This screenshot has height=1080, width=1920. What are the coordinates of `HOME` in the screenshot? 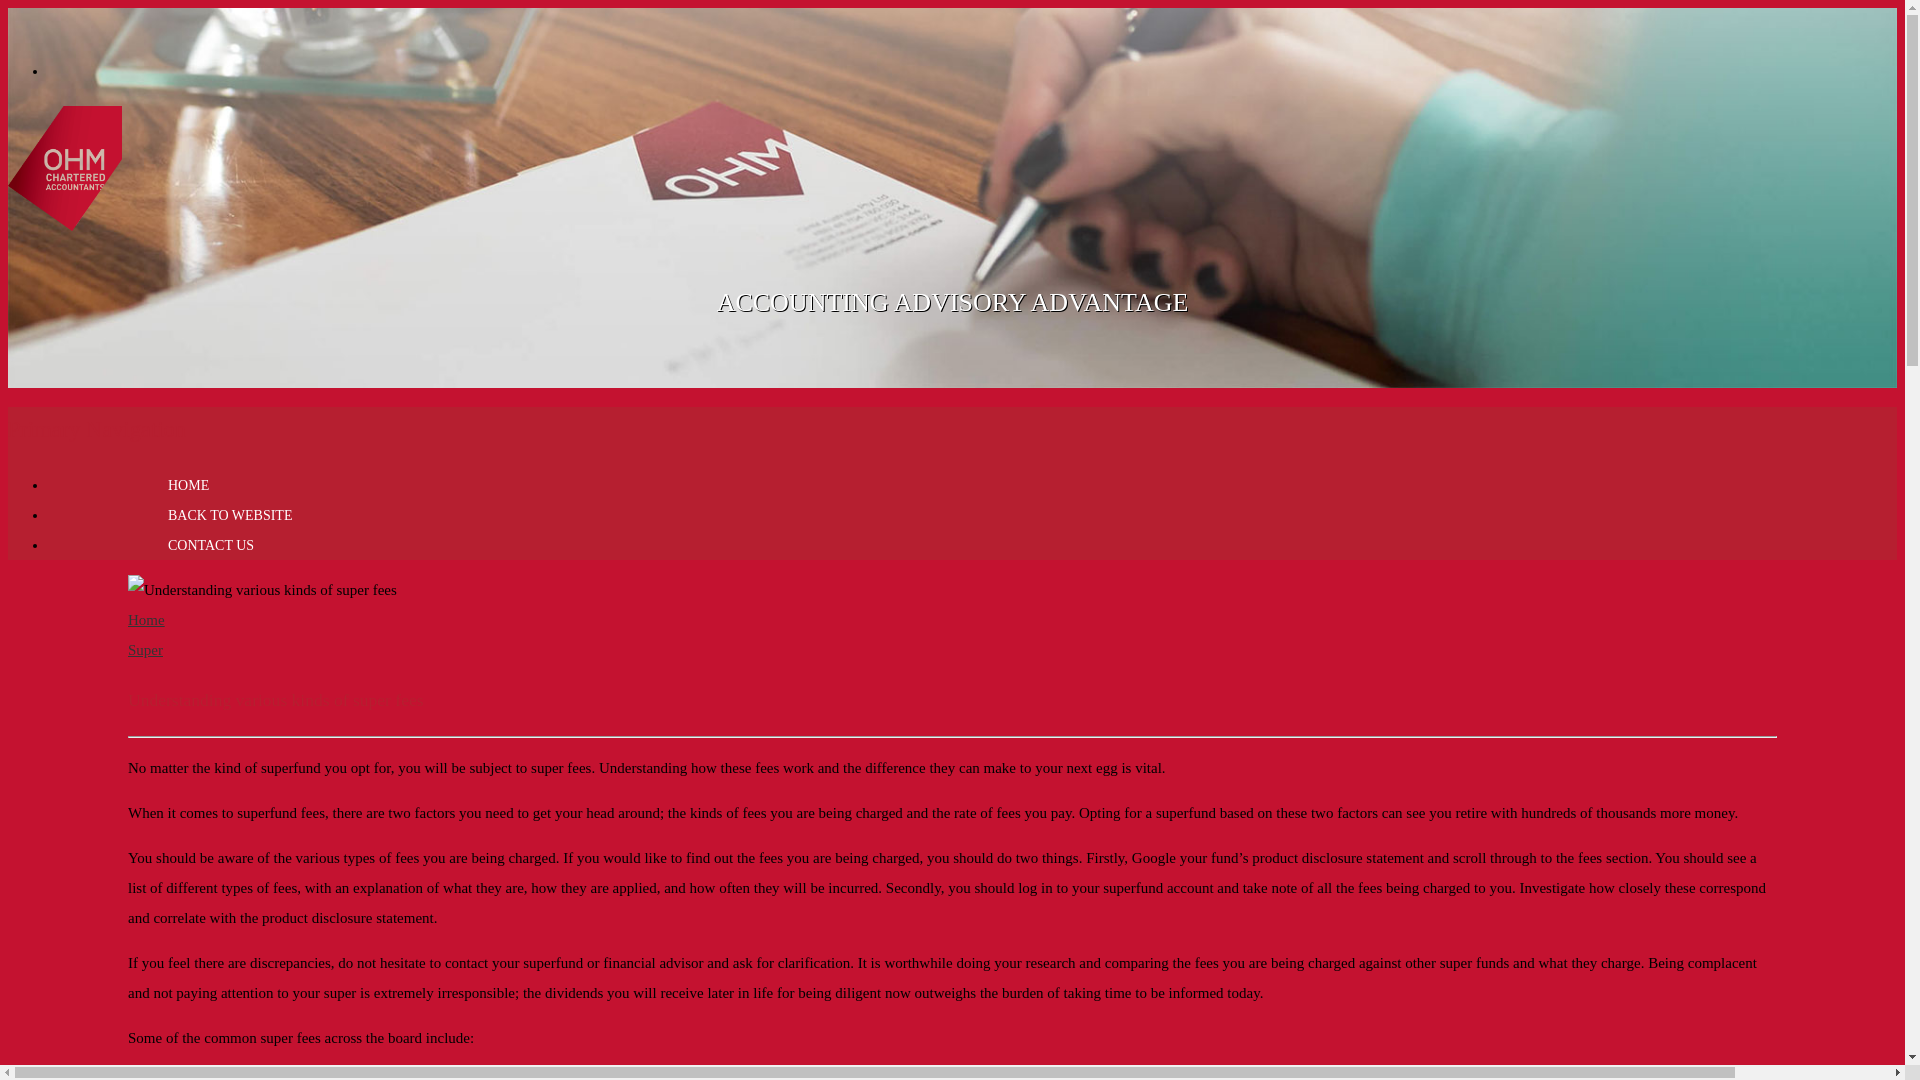 It's located at (188, 486).